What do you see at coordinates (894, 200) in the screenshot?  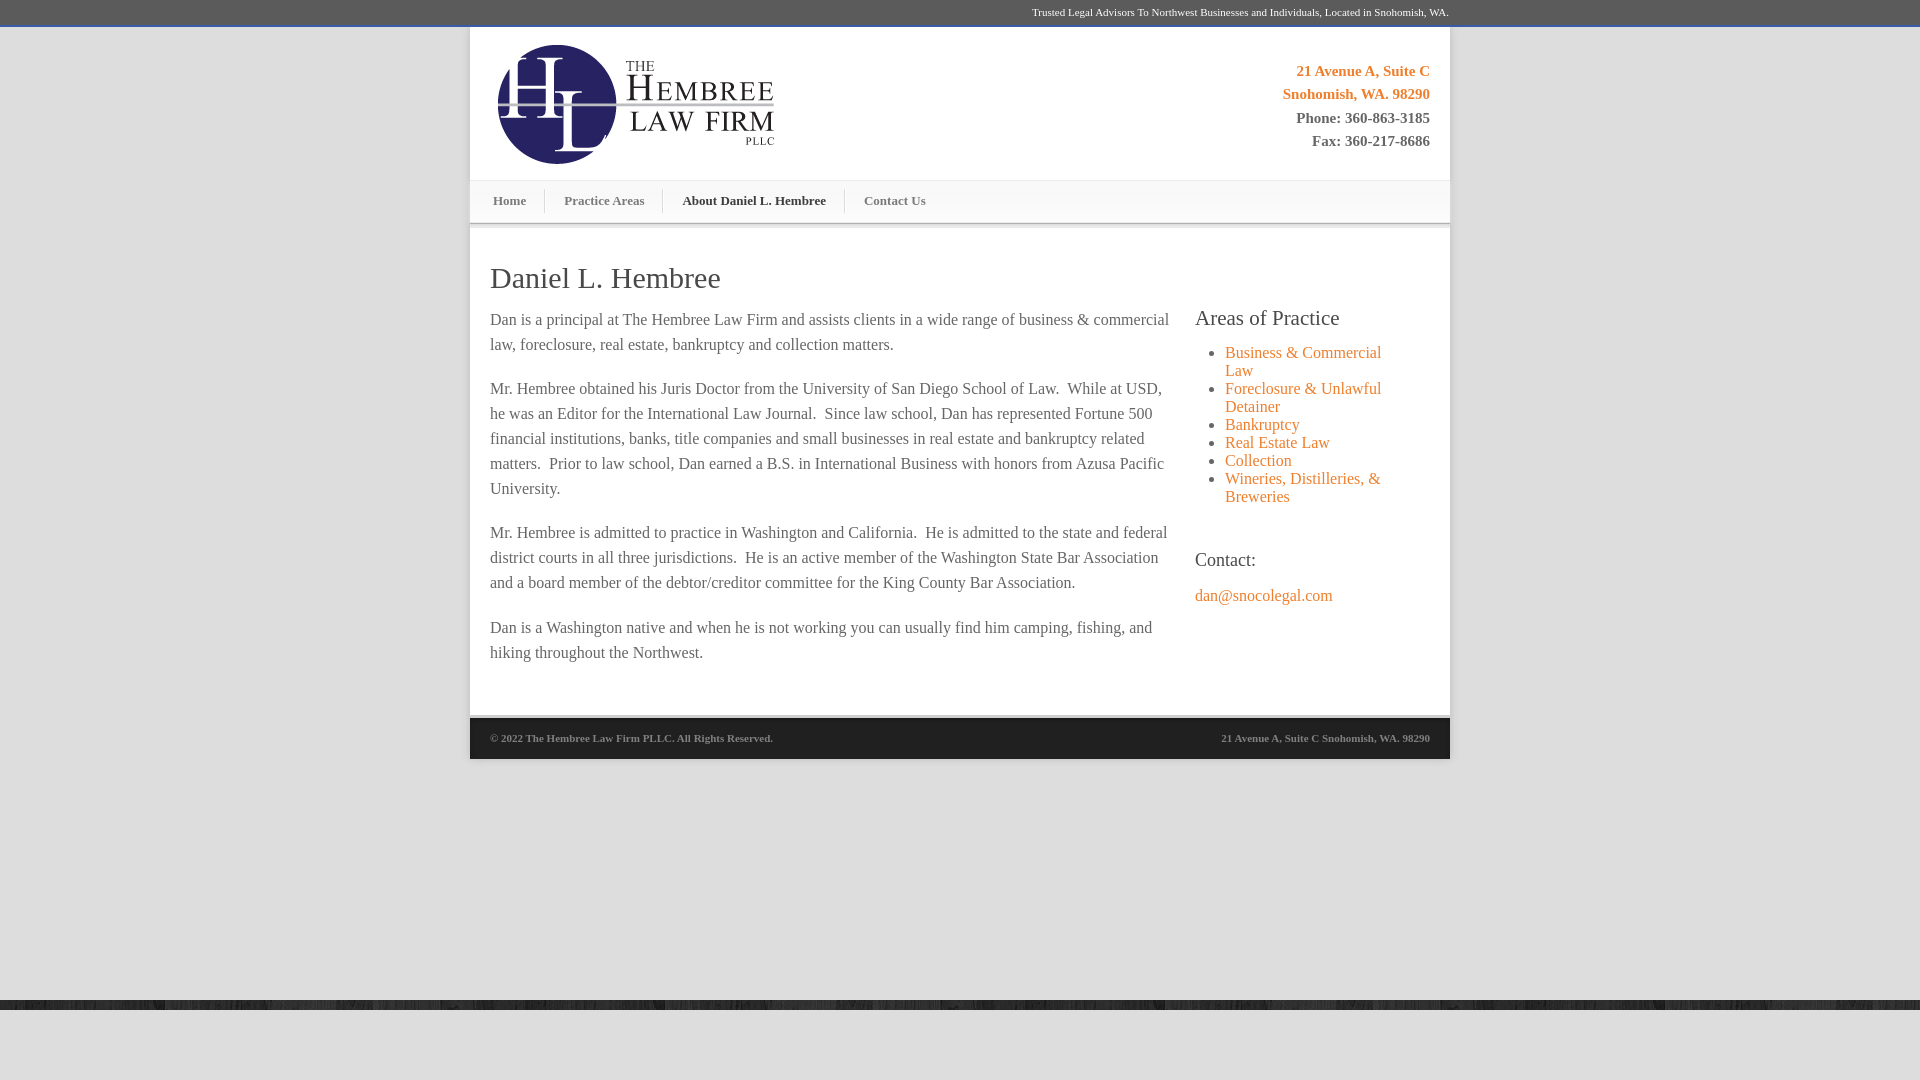 I see `About Daniel L. Hembree` at bounding box center [894, 200].